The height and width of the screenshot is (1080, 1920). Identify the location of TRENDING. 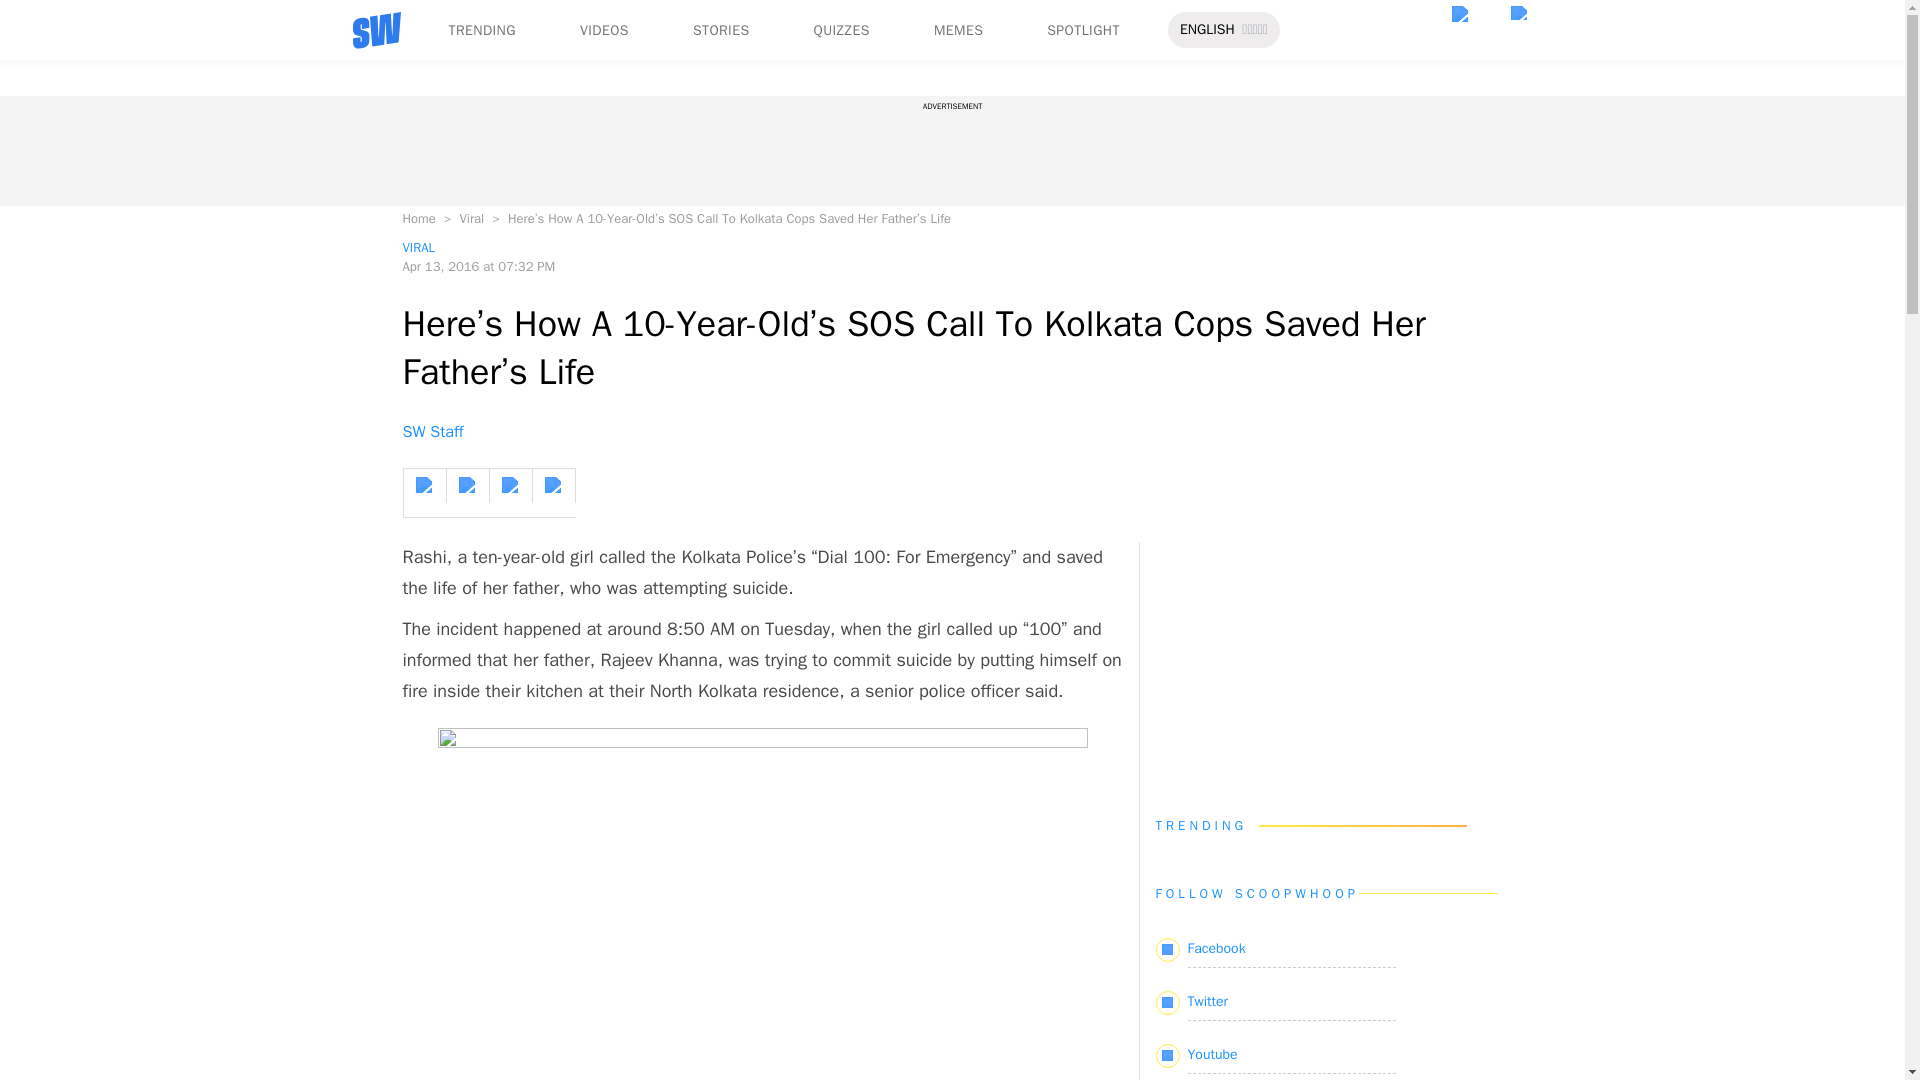
(480, 30).